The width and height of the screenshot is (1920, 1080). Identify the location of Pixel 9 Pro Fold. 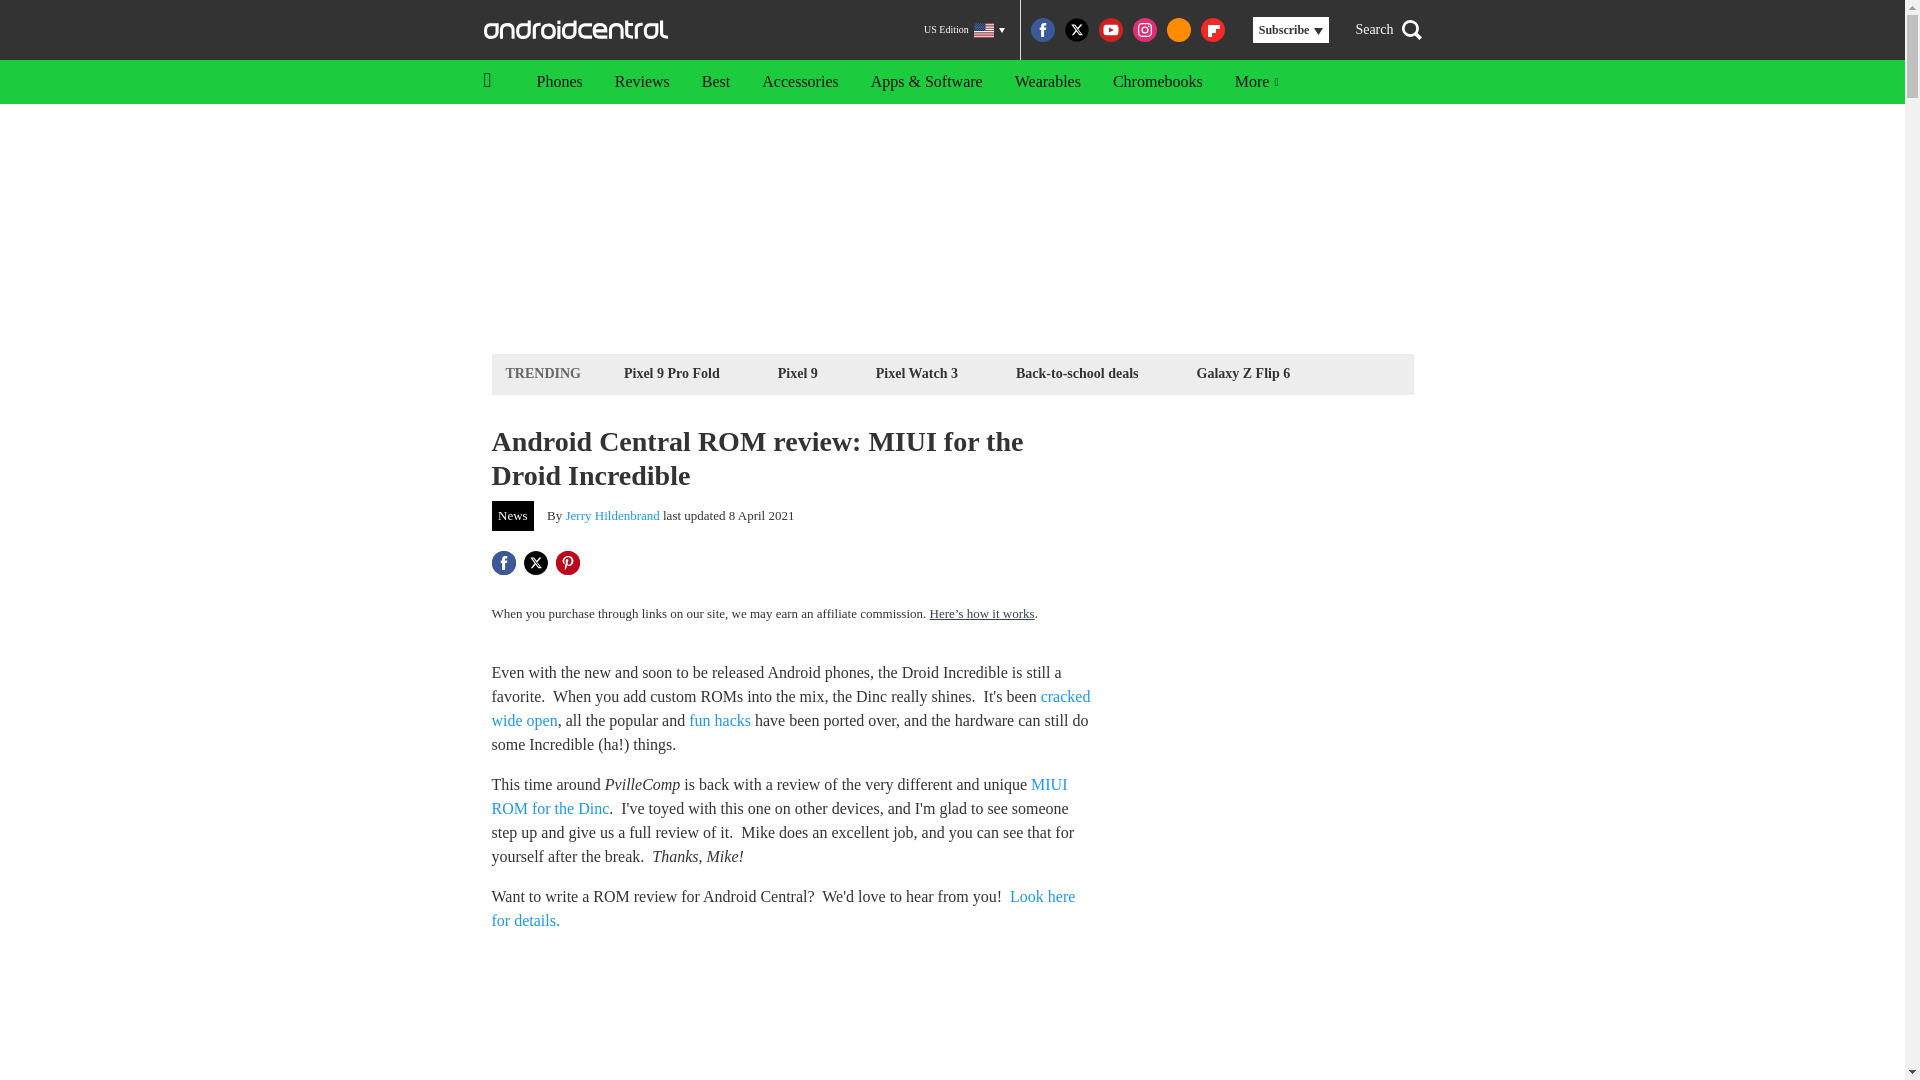
(672, 372).